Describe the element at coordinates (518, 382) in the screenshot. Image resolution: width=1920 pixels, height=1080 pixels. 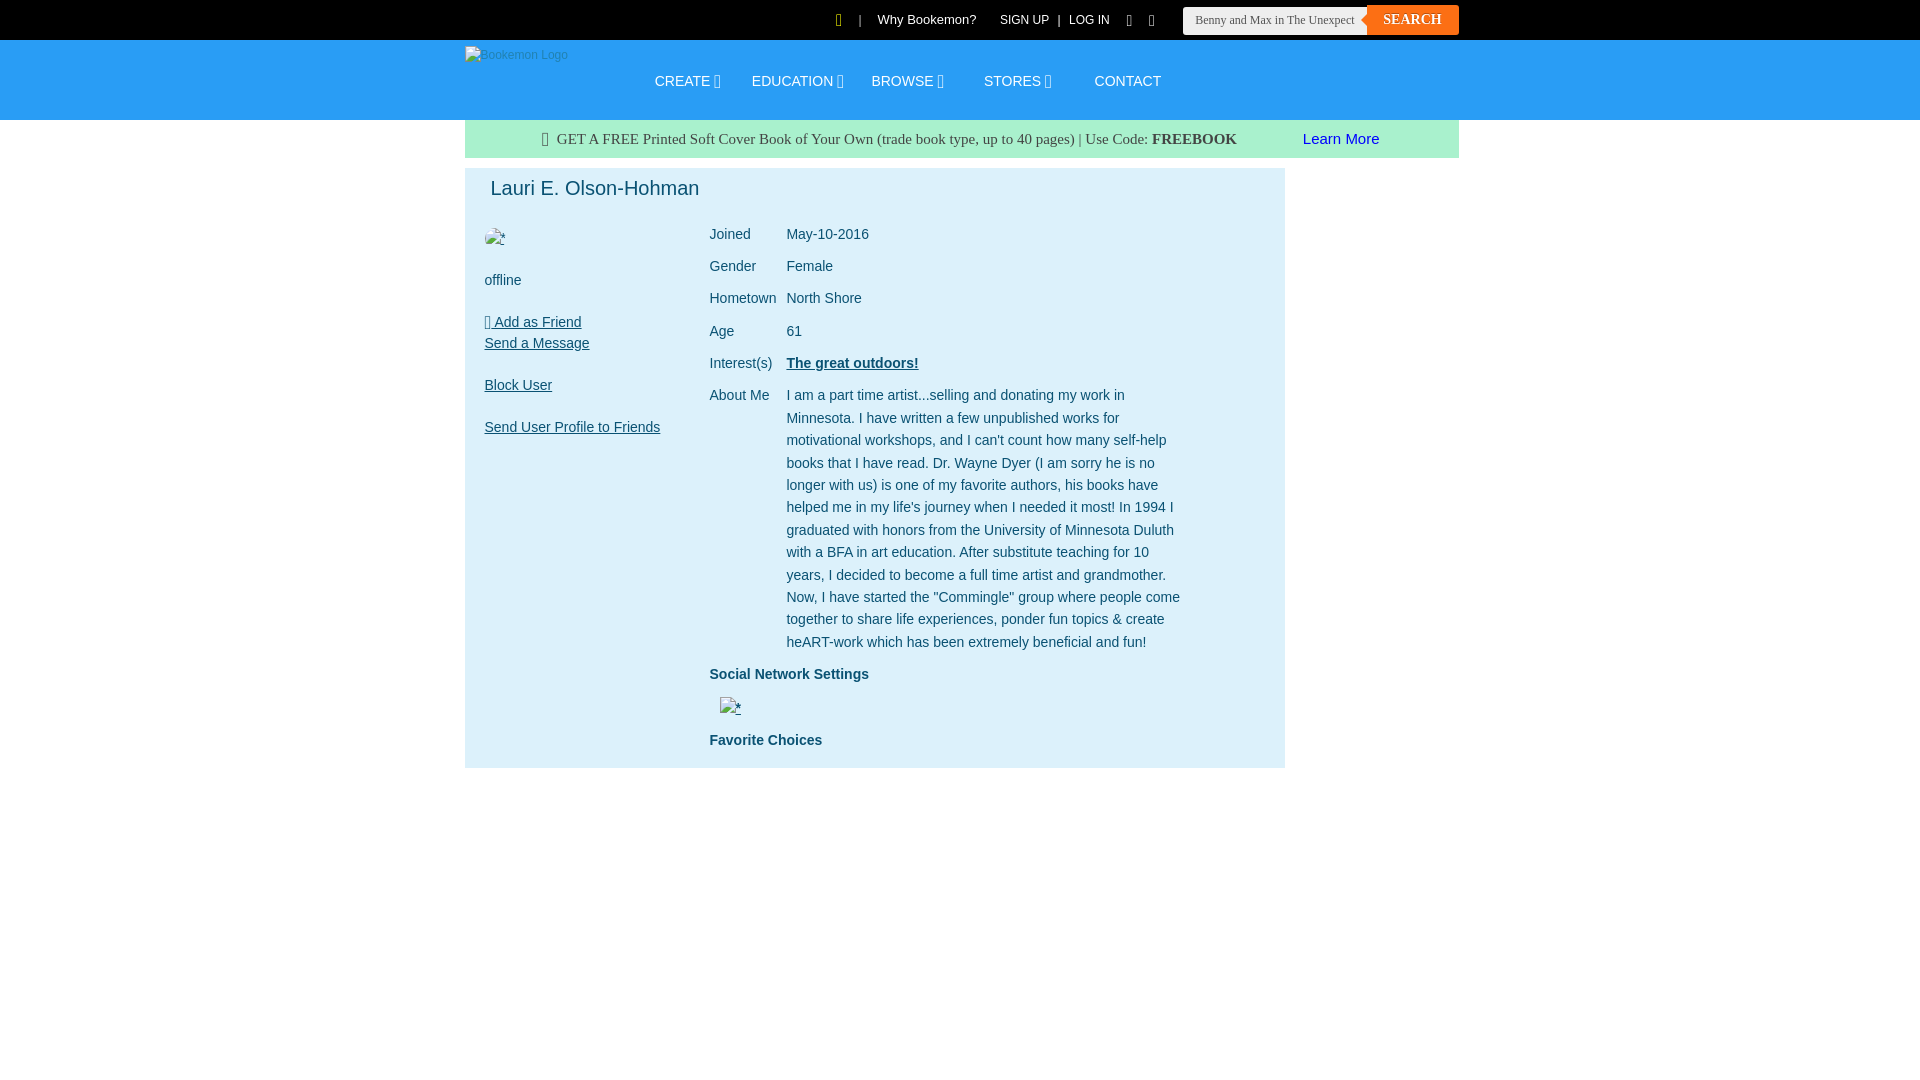
I see `Block User` at that location.